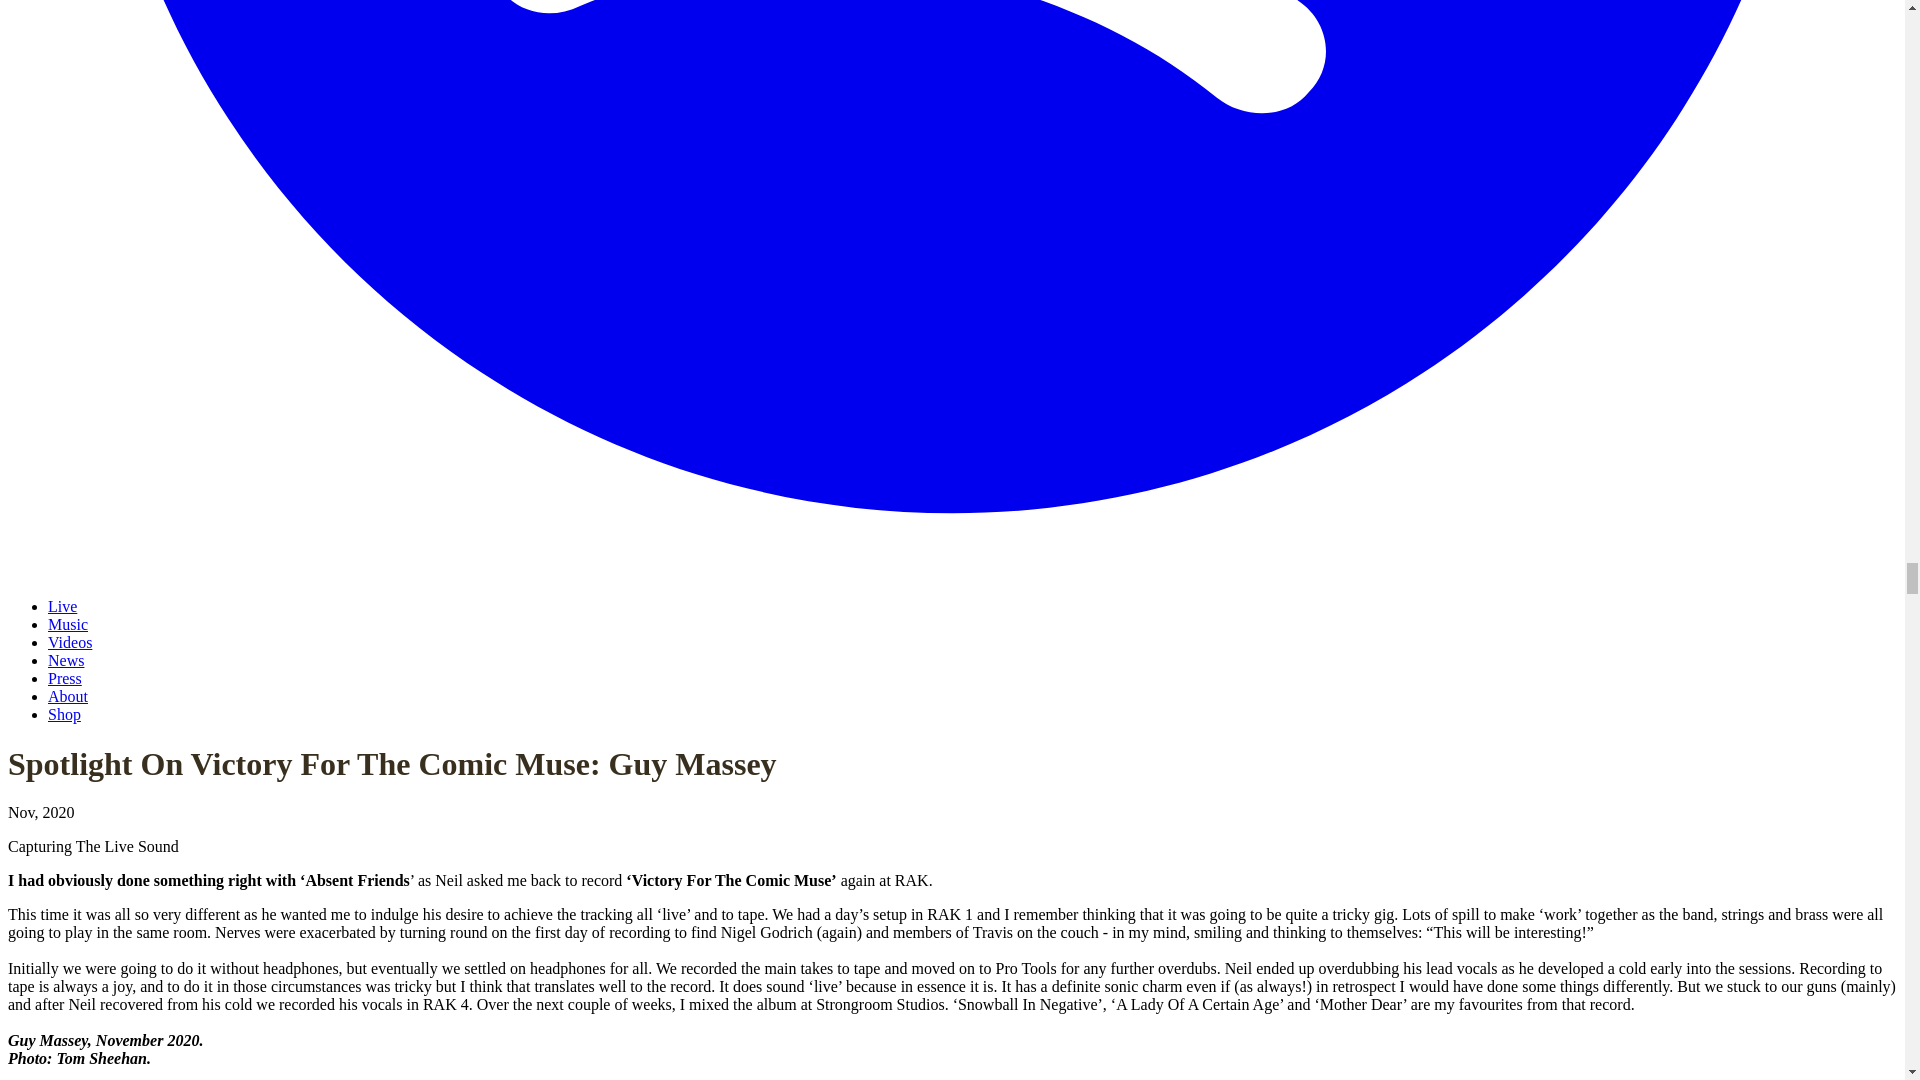 This screenshot has width=1920, height=1080. What do you see at coordinates (65, 678) in the screenshot?
I see `Press` at bounding box center [65, 678].